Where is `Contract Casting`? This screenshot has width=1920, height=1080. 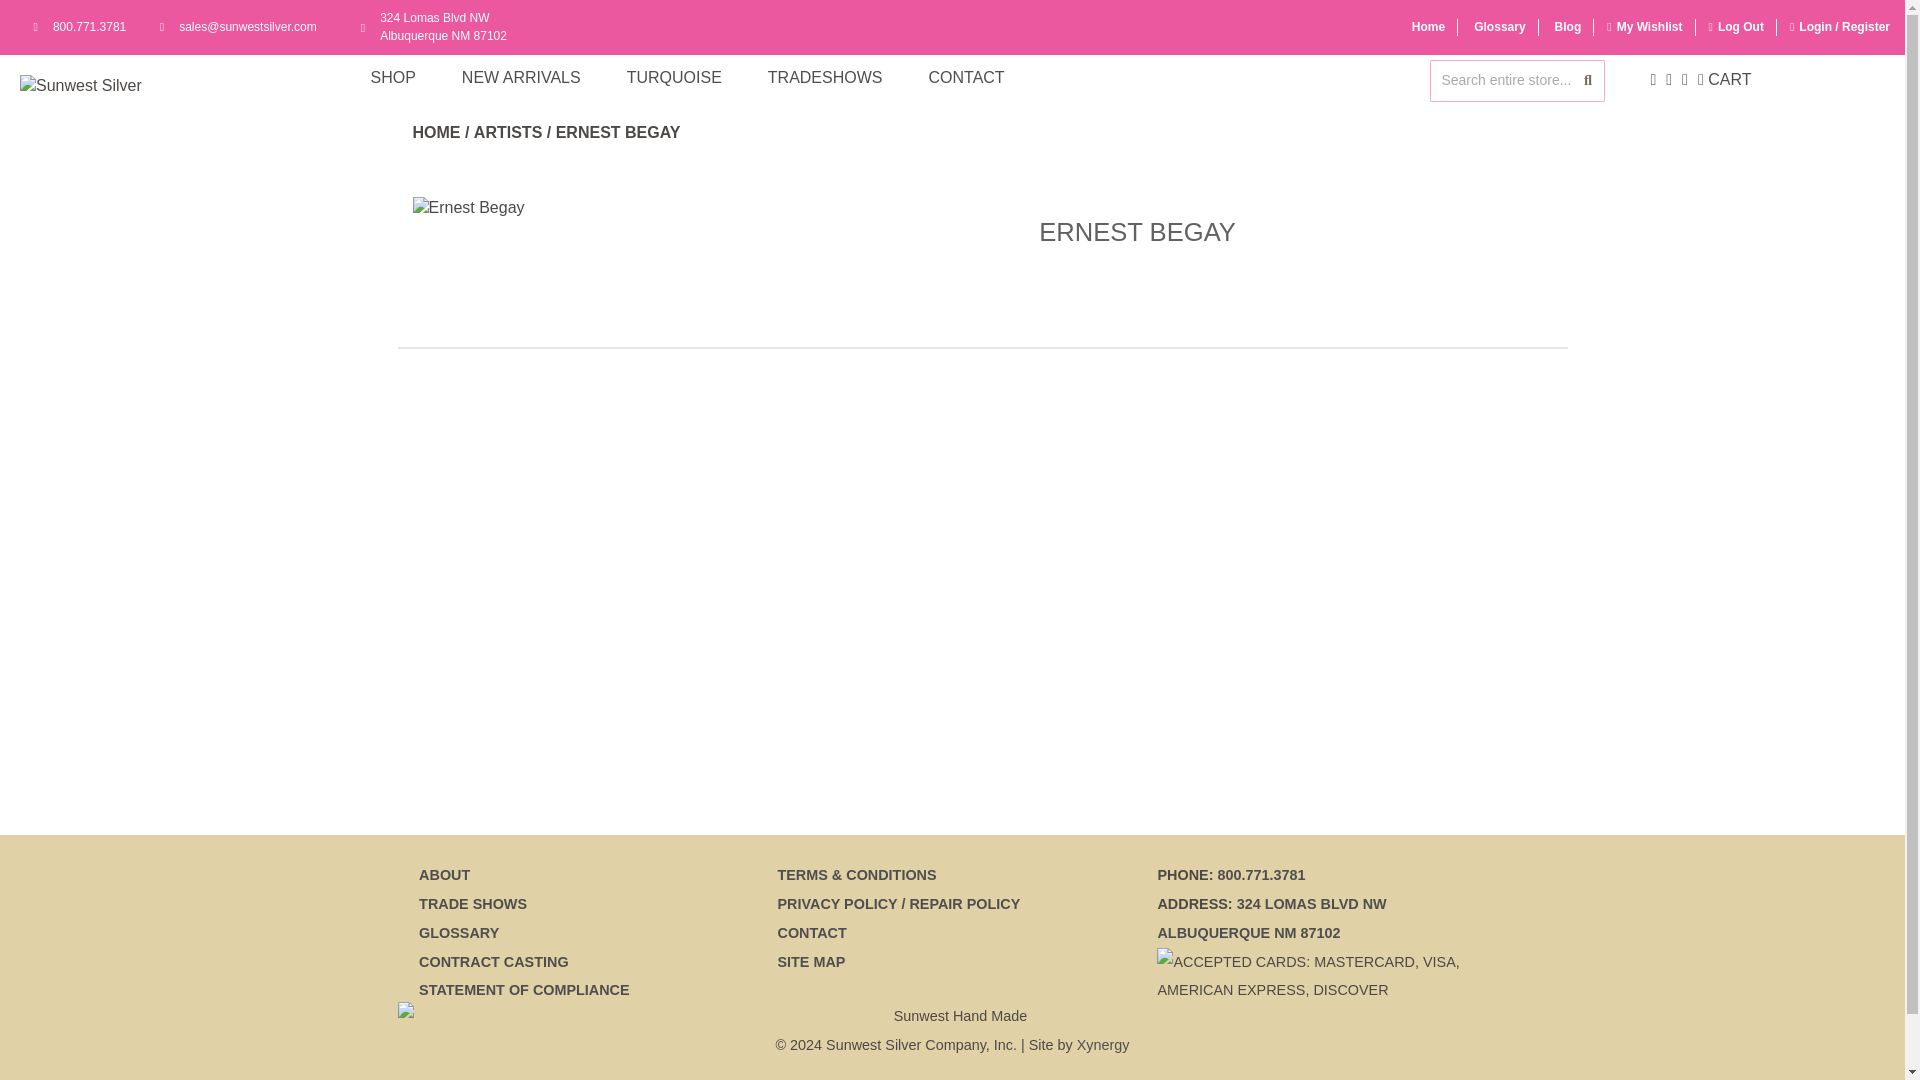
Contract Casting is located at coordinates (98, 86).